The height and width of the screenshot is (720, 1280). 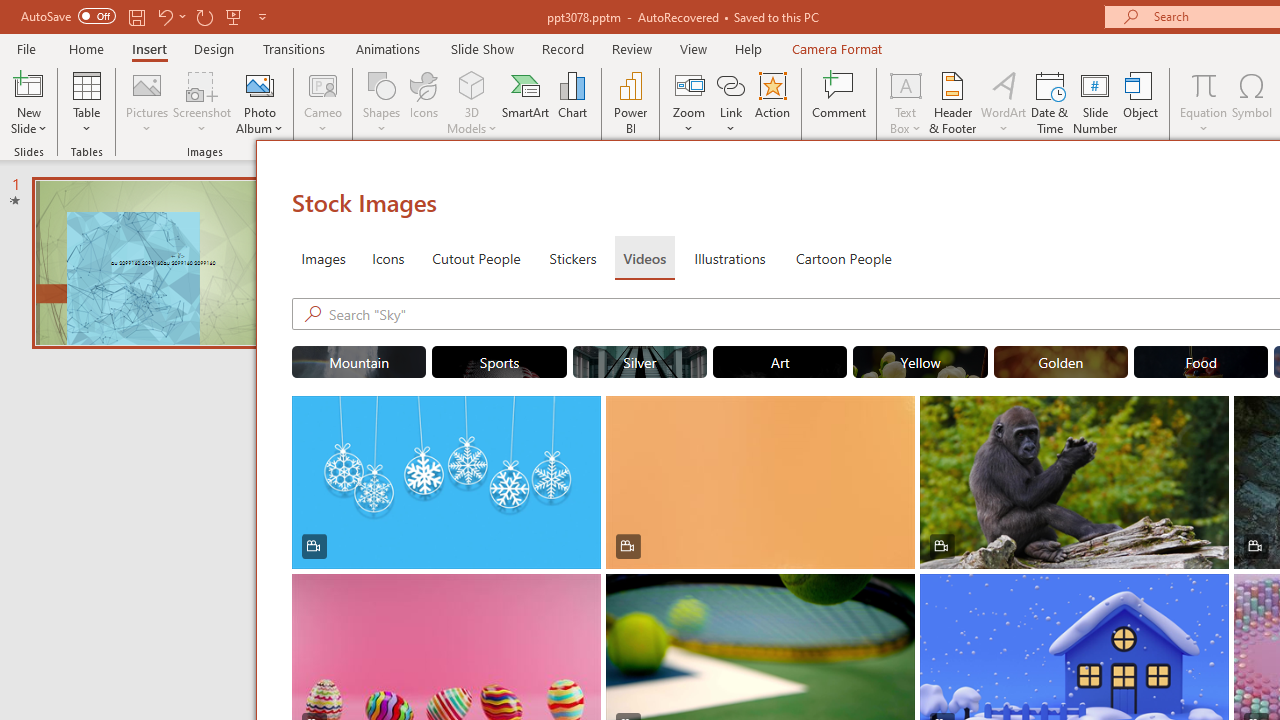 I want to click on "Art" Stock Videos., so click(x=780, y=362).